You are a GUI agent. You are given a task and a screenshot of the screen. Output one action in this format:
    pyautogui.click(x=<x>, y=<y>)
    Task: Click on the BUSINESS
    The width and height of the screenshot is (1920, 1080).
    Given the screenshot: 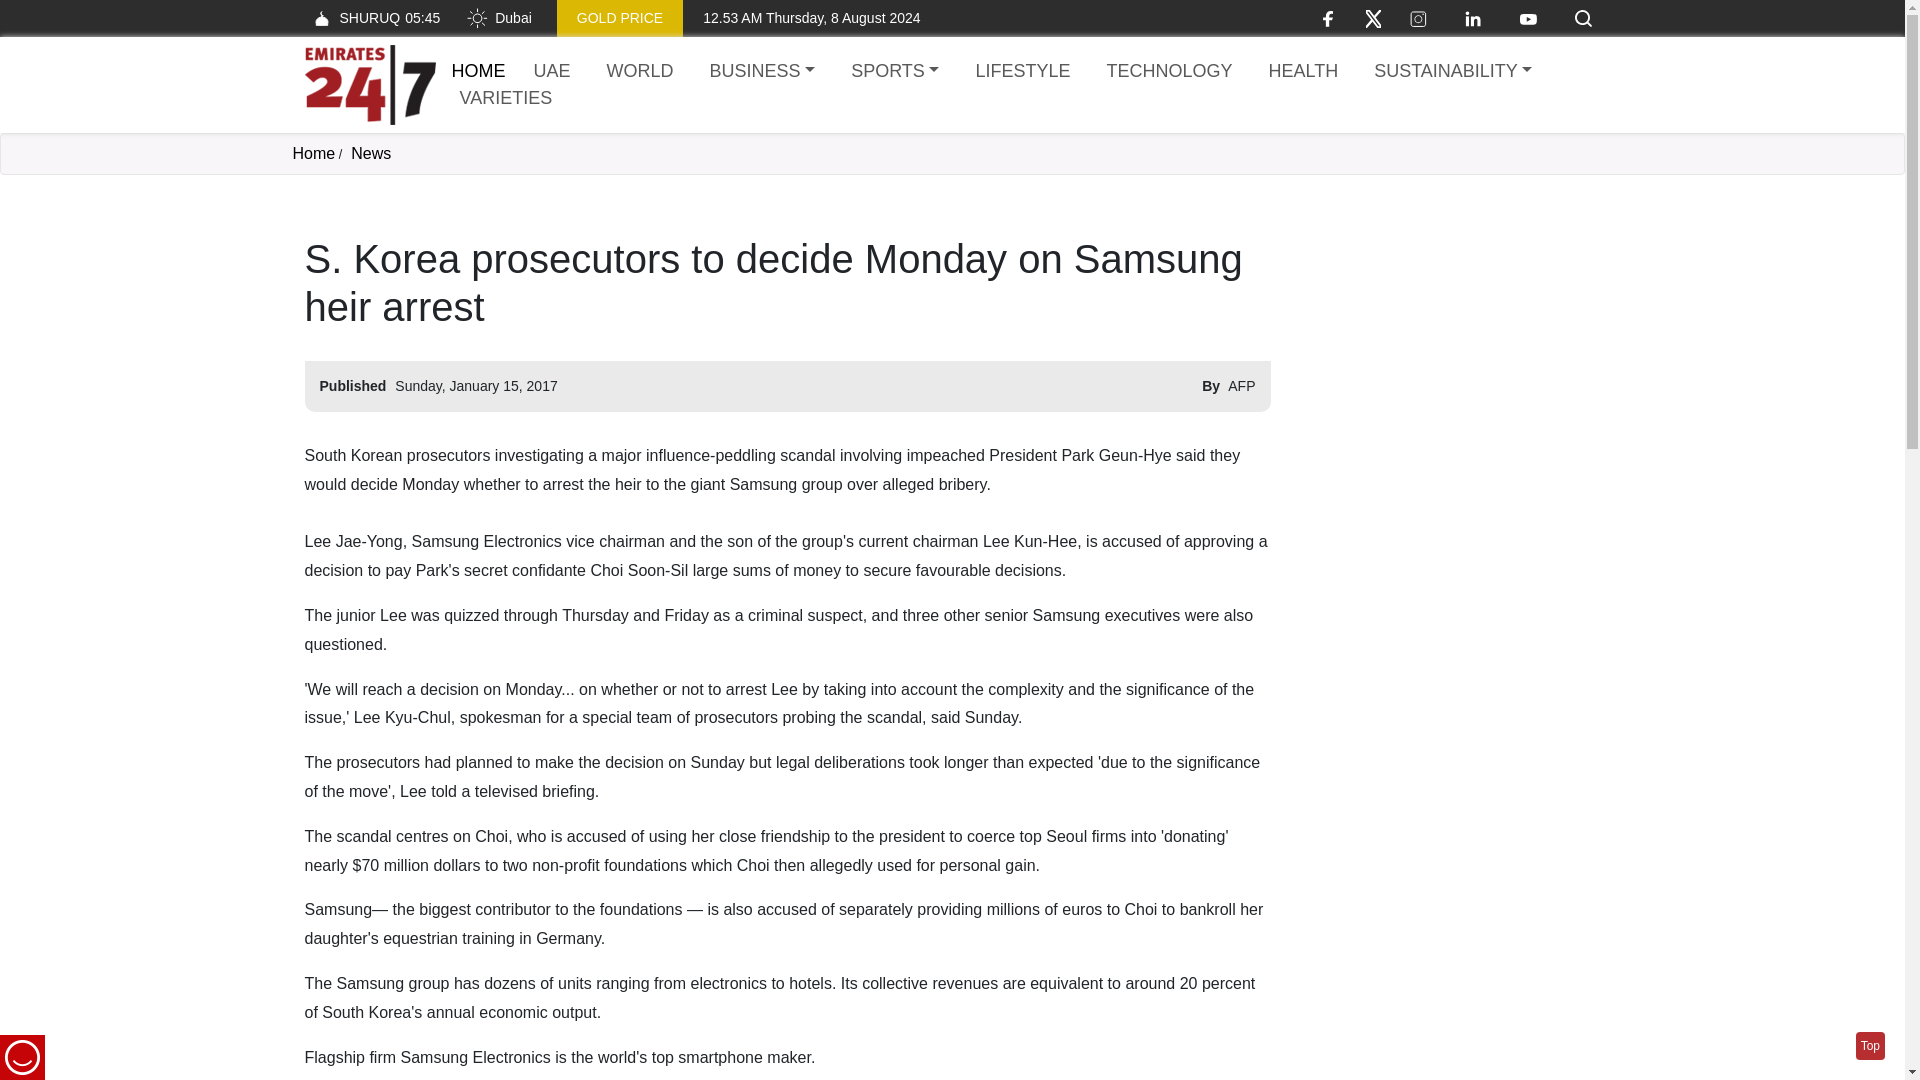 What is the action you would take?
    pyautogui.click(x=762, y=72)
    